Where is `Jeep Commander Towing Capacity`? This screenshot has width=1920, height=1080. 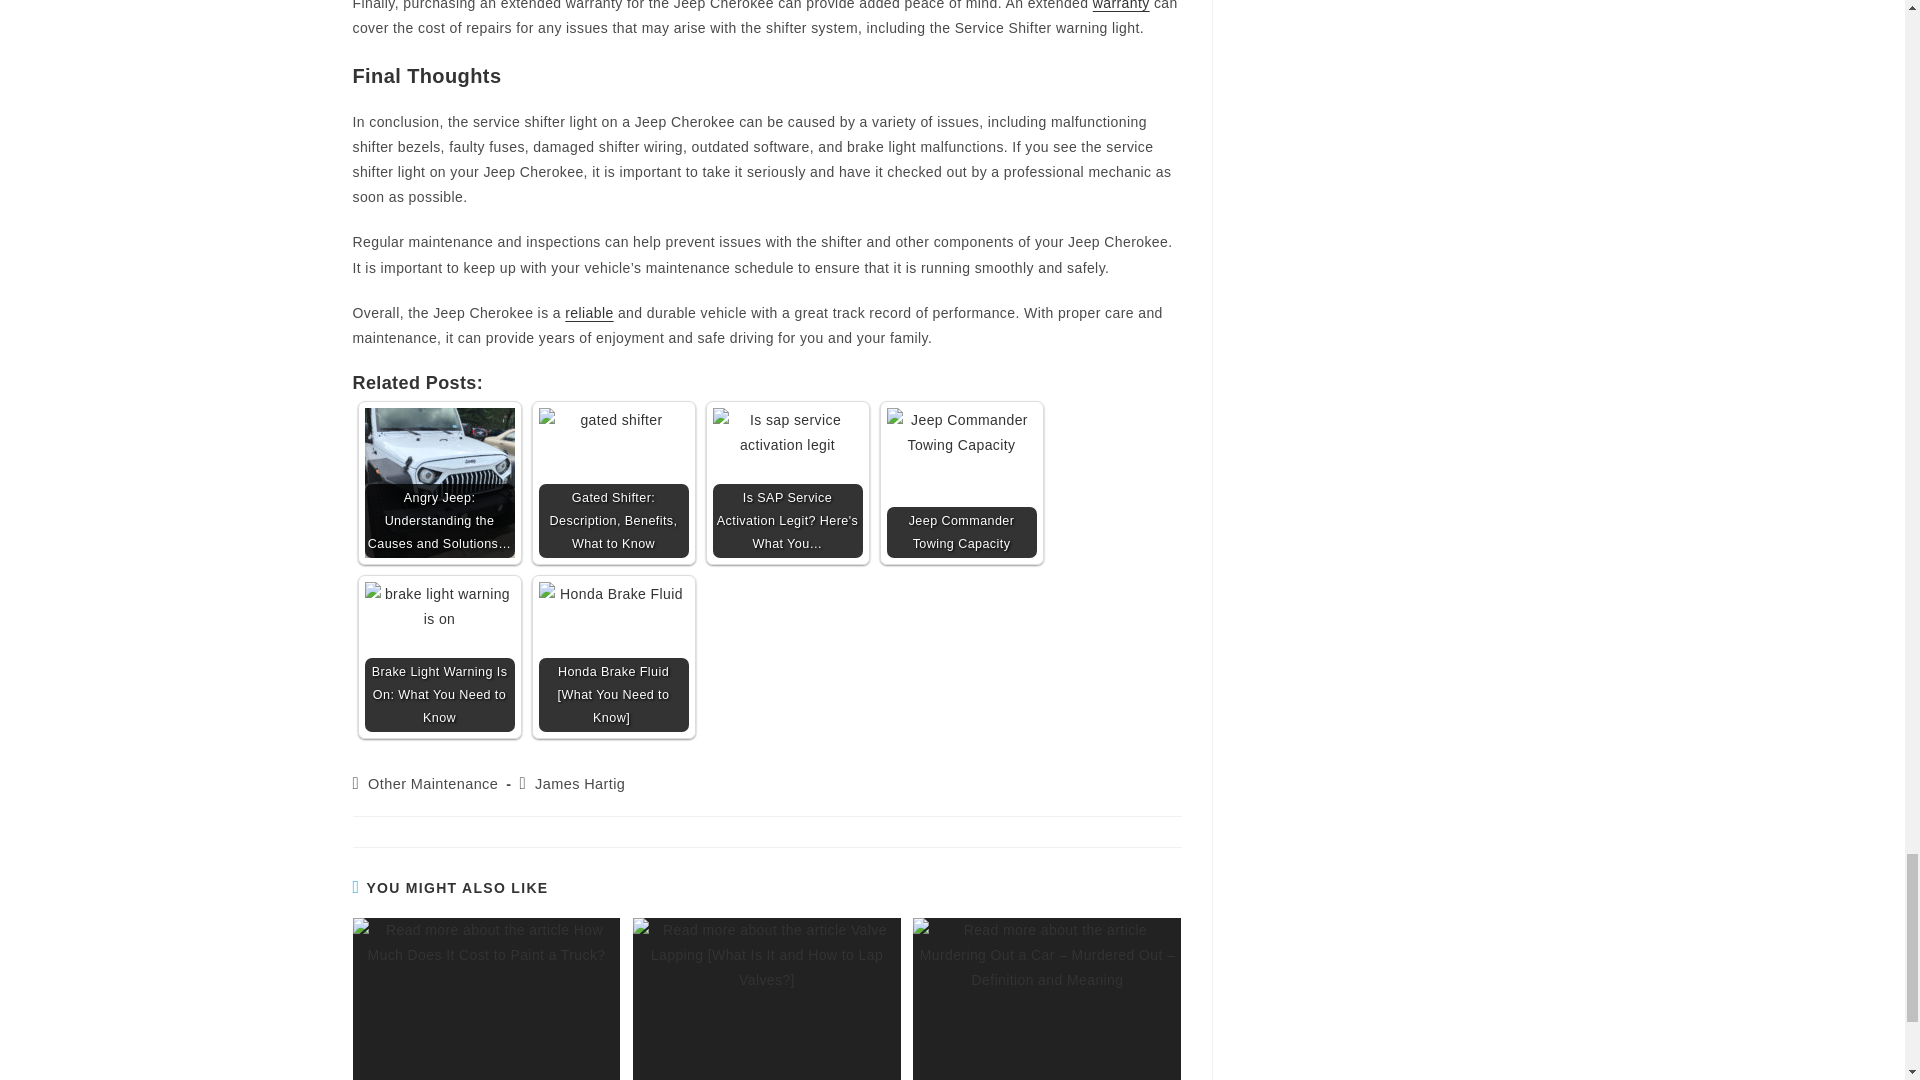 Jeep Commander Towing Capacity is located at coordinates (960, 483).